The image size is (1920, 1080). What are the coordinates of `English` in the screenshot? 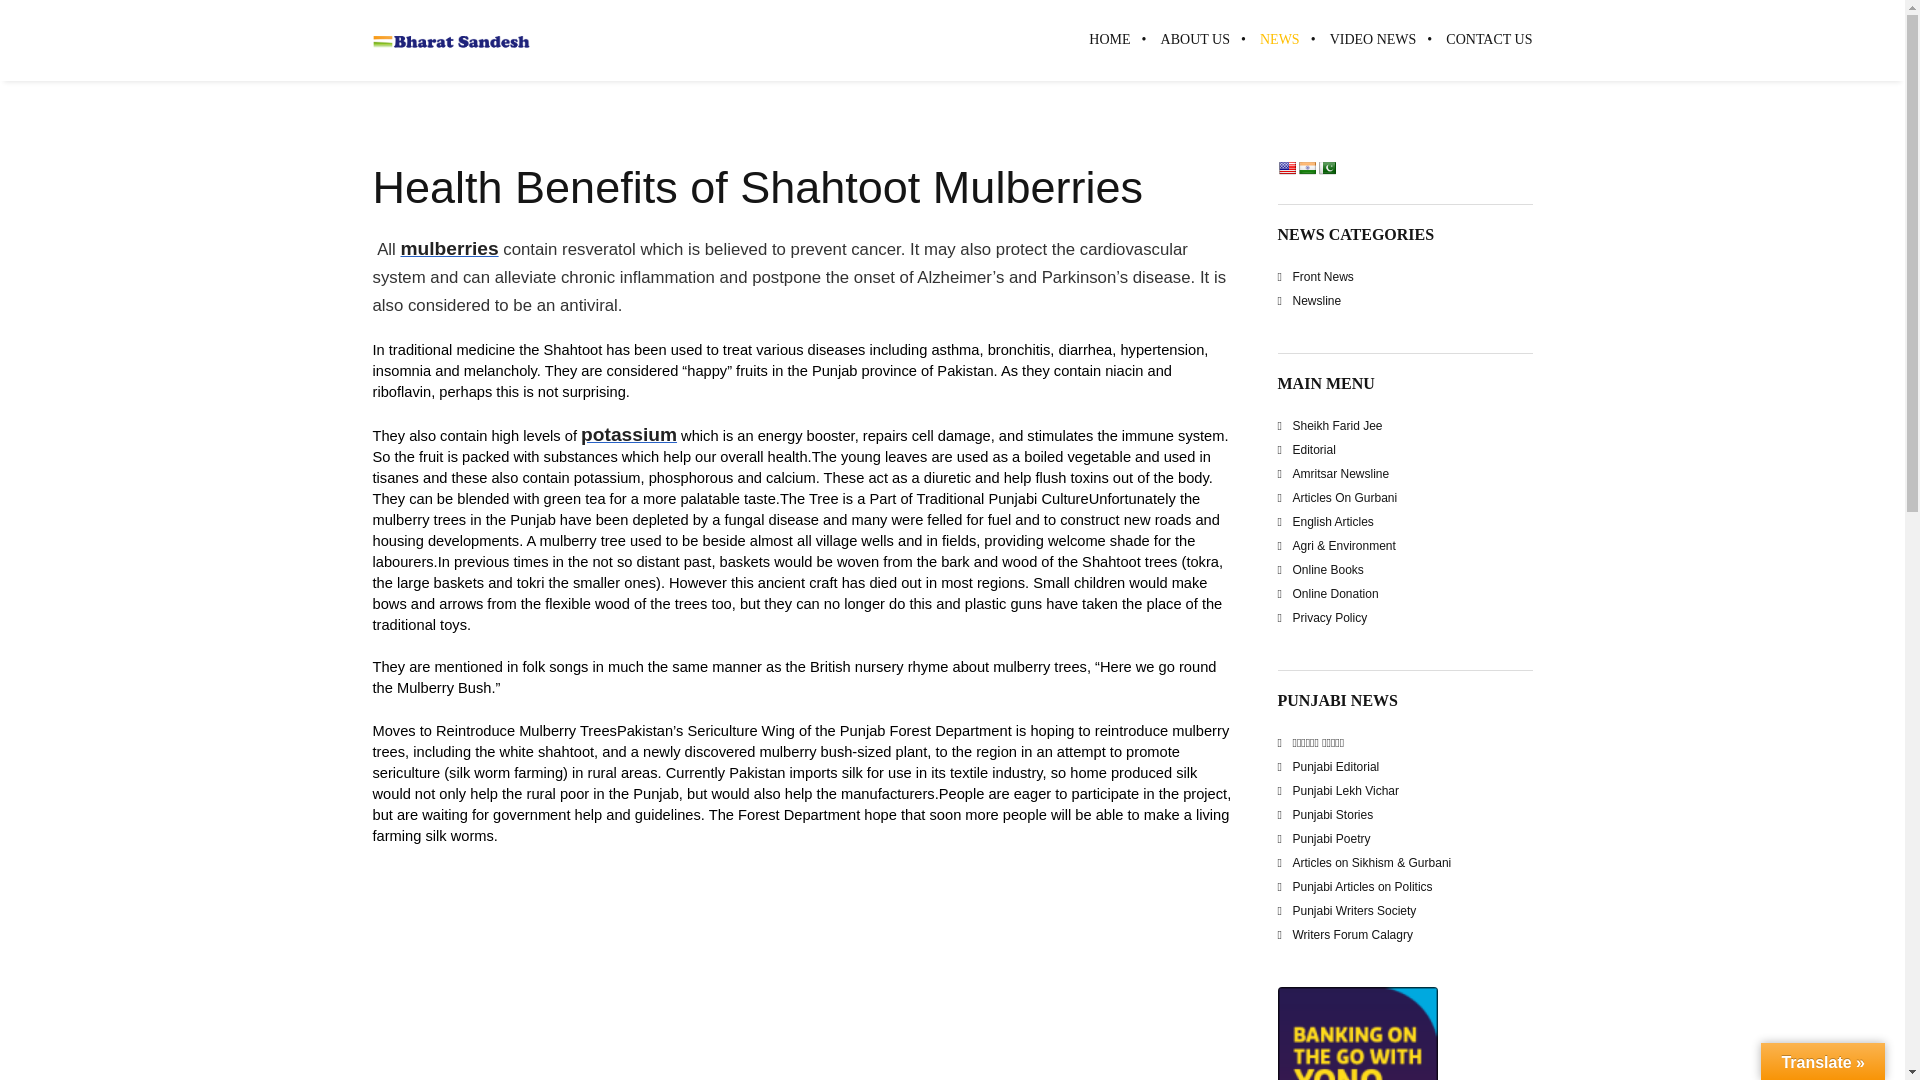 It's located at (1287, 168).